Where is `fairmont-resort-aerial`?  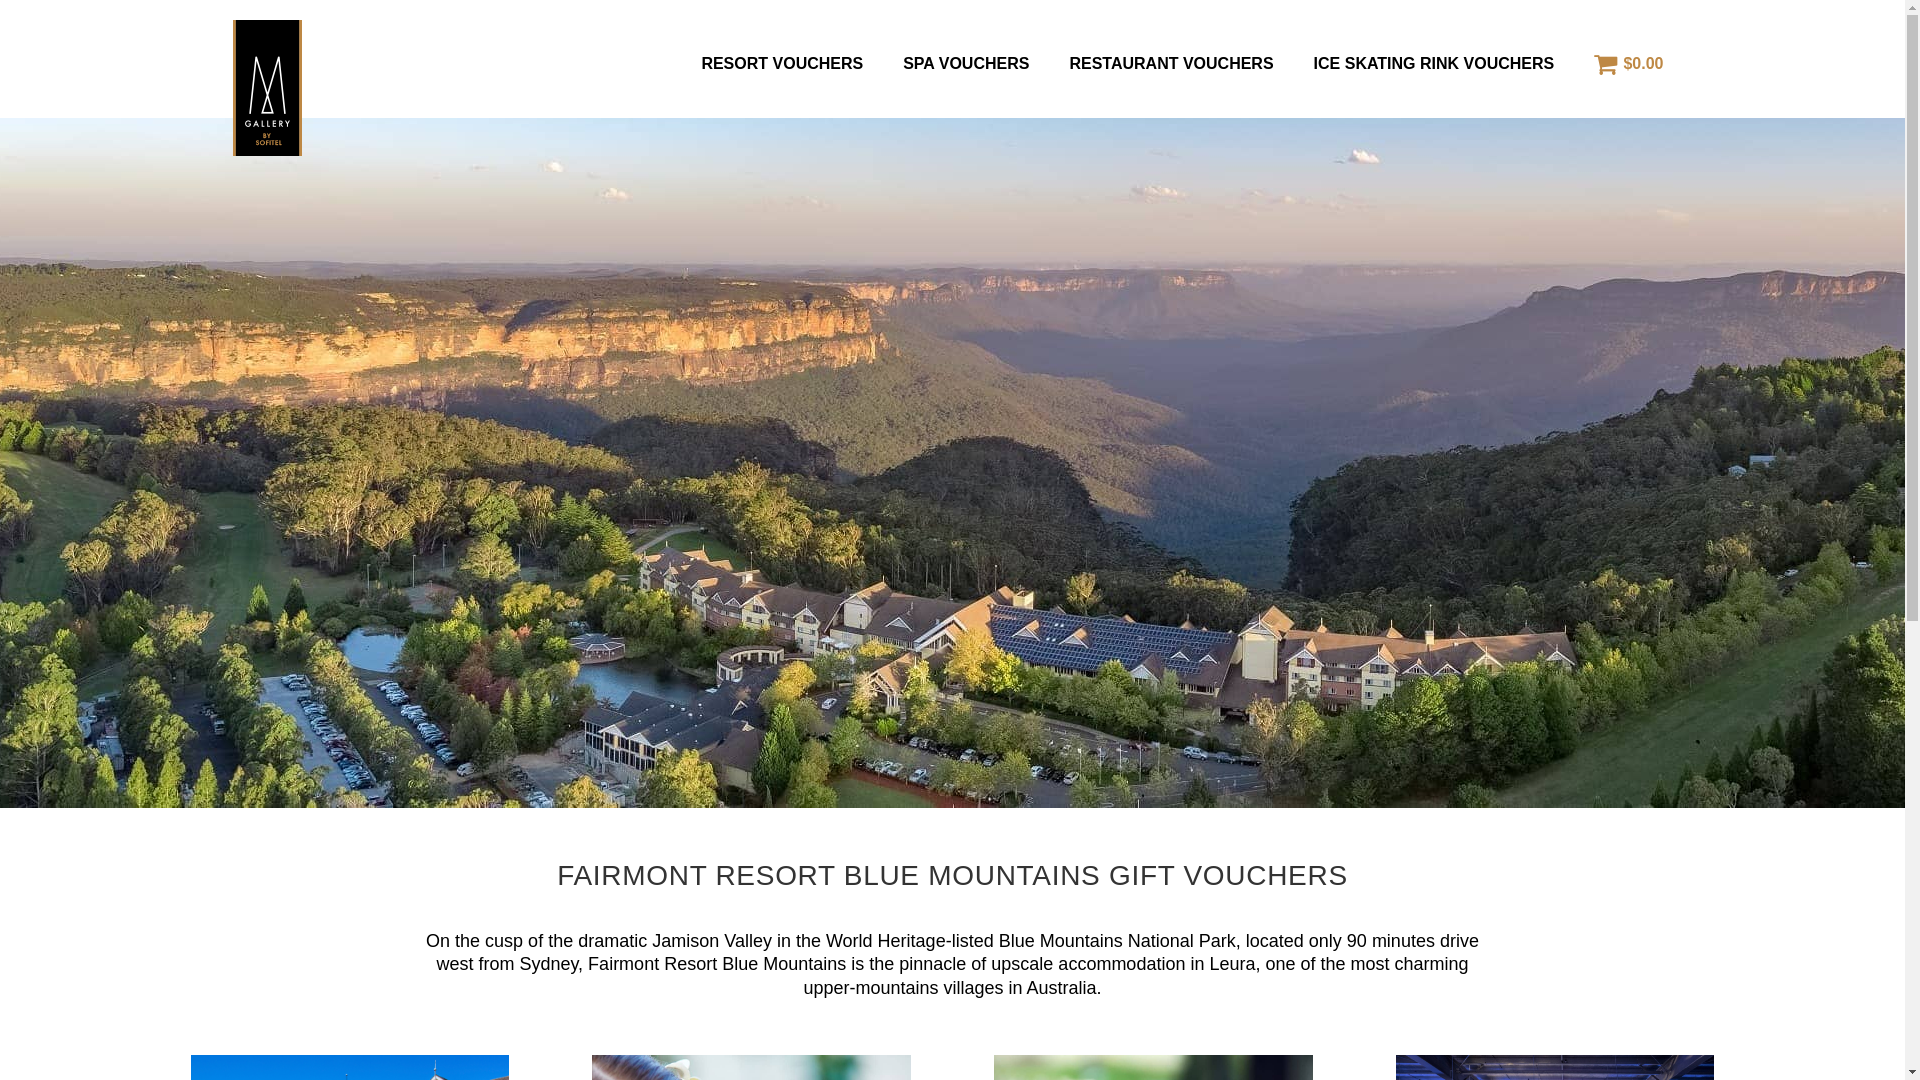 fairmont-resort-aerial is located at coordinates (952, 458).